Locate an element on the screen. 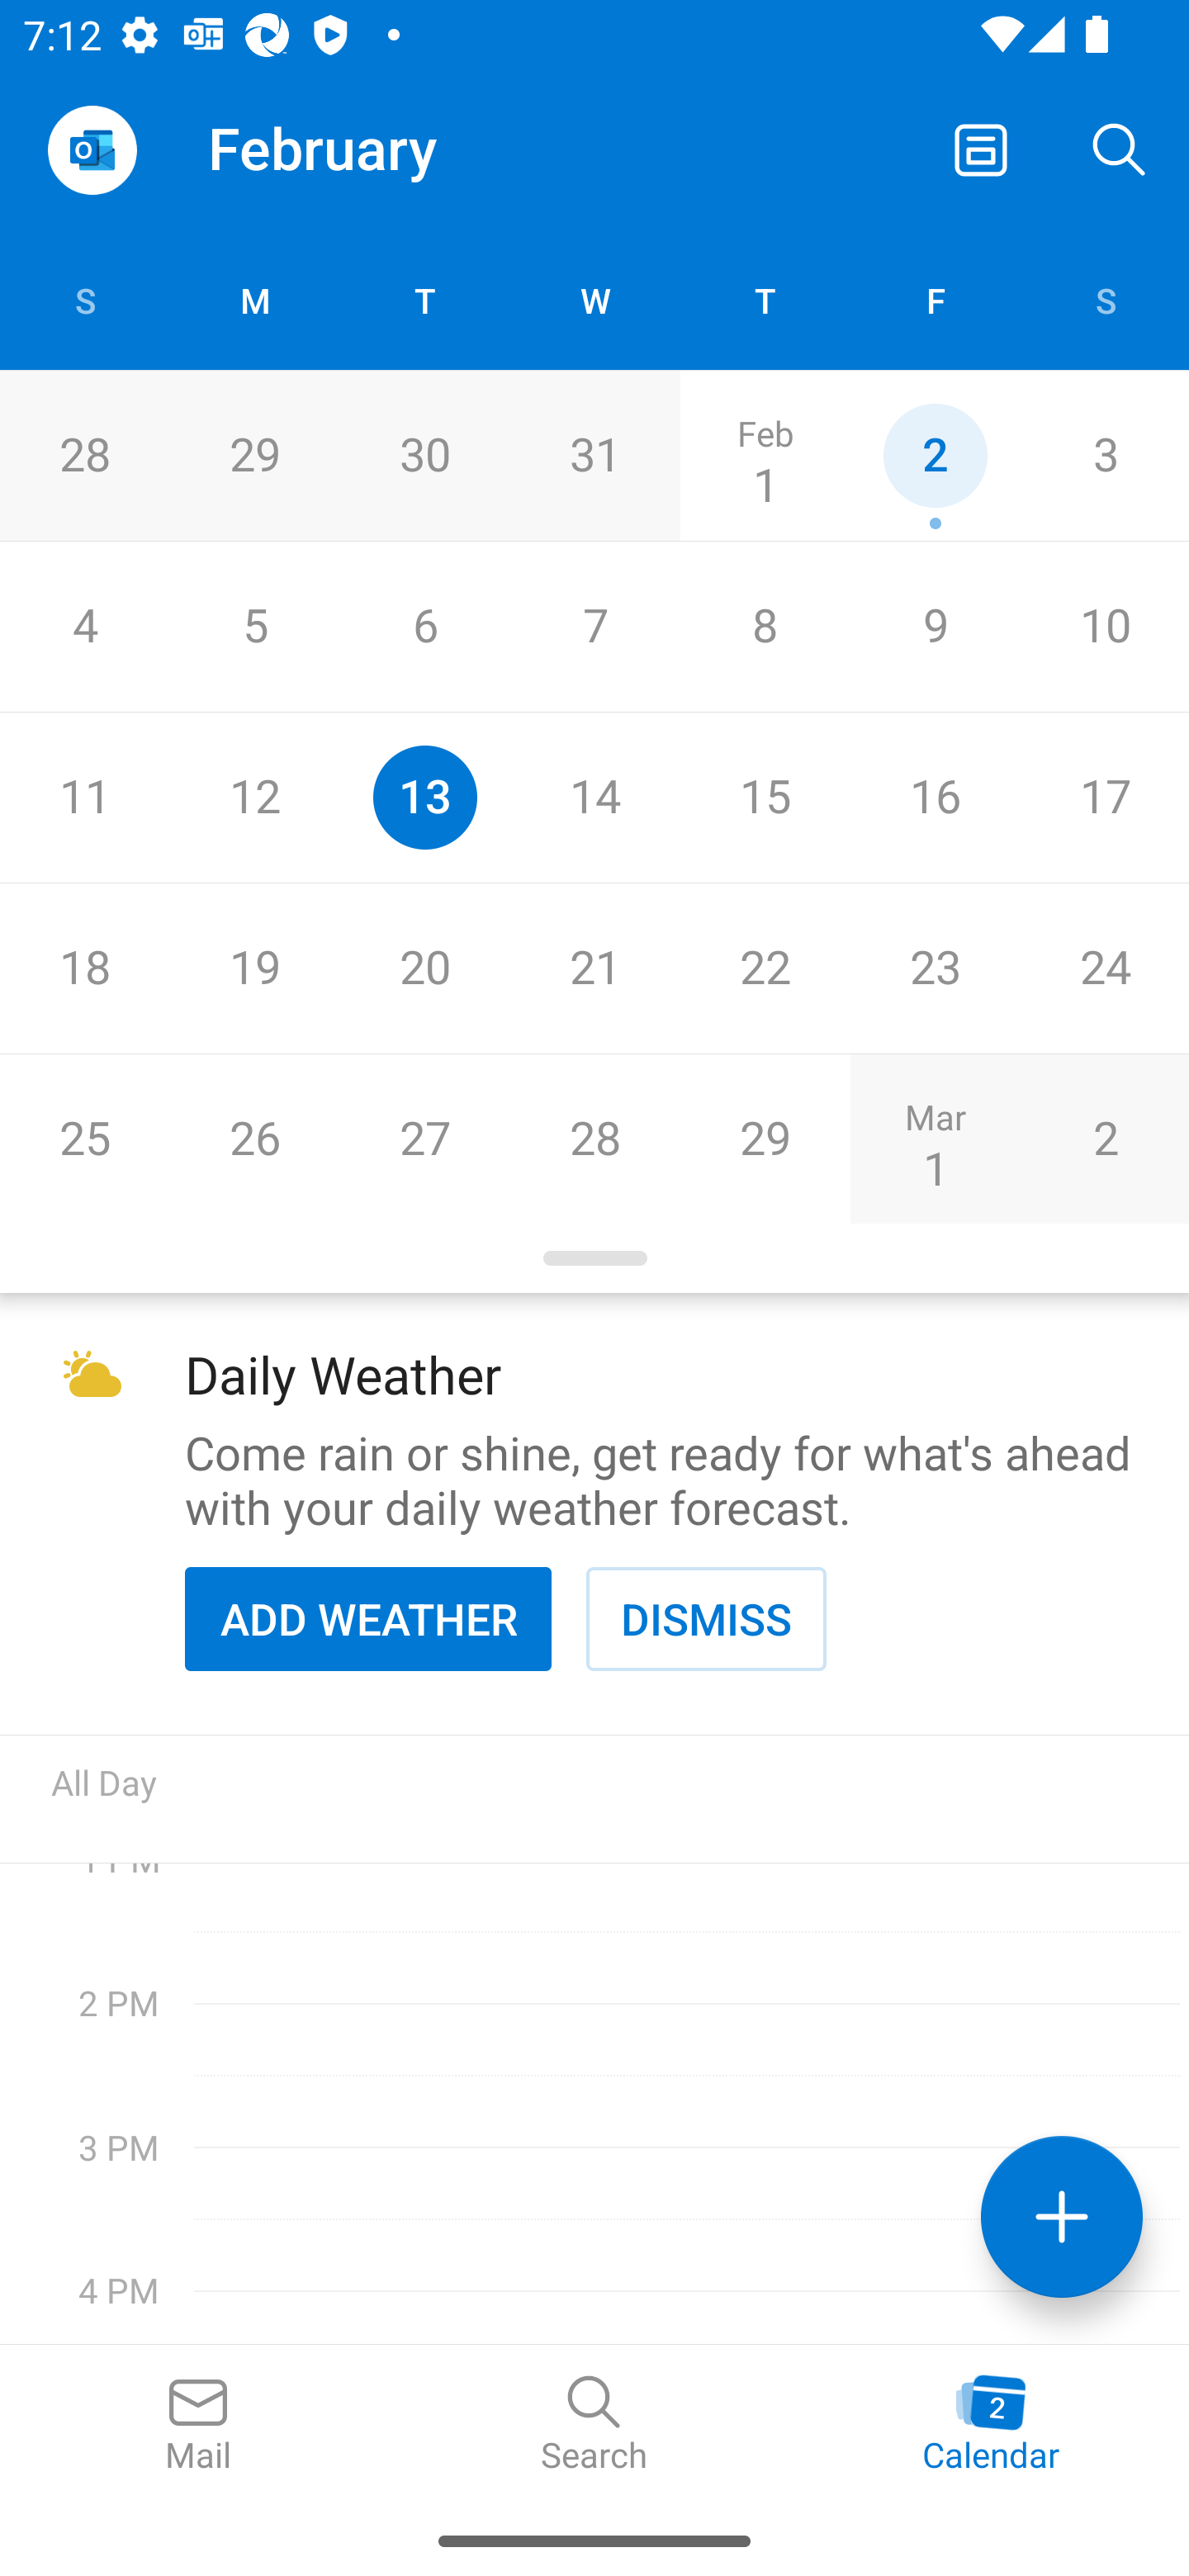 This screenshot has width=1189, height=2576. 30 Tuesday, January 30 is located at coordinates (424, 456).